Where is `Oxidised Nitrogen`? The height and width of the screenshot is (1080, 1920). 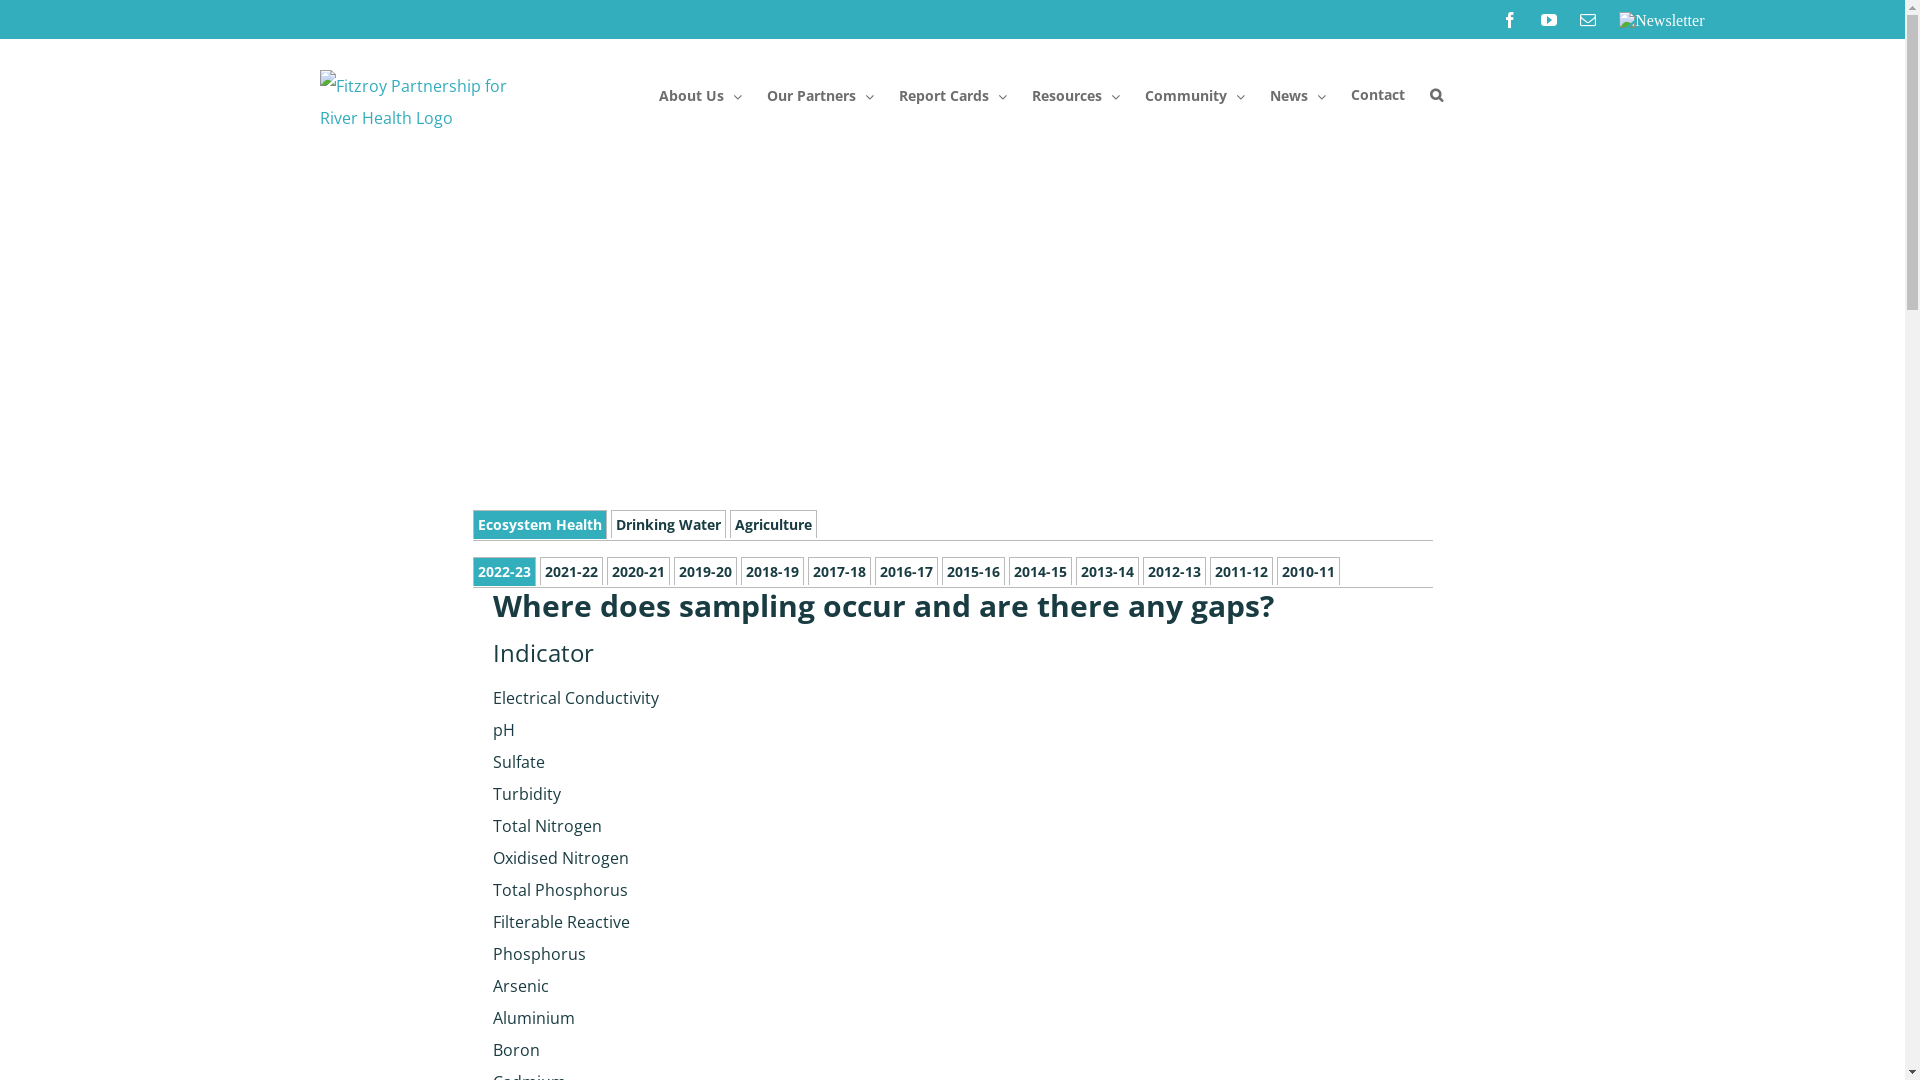
Oxidised Nitrogen is located at coordinates (592, 858).